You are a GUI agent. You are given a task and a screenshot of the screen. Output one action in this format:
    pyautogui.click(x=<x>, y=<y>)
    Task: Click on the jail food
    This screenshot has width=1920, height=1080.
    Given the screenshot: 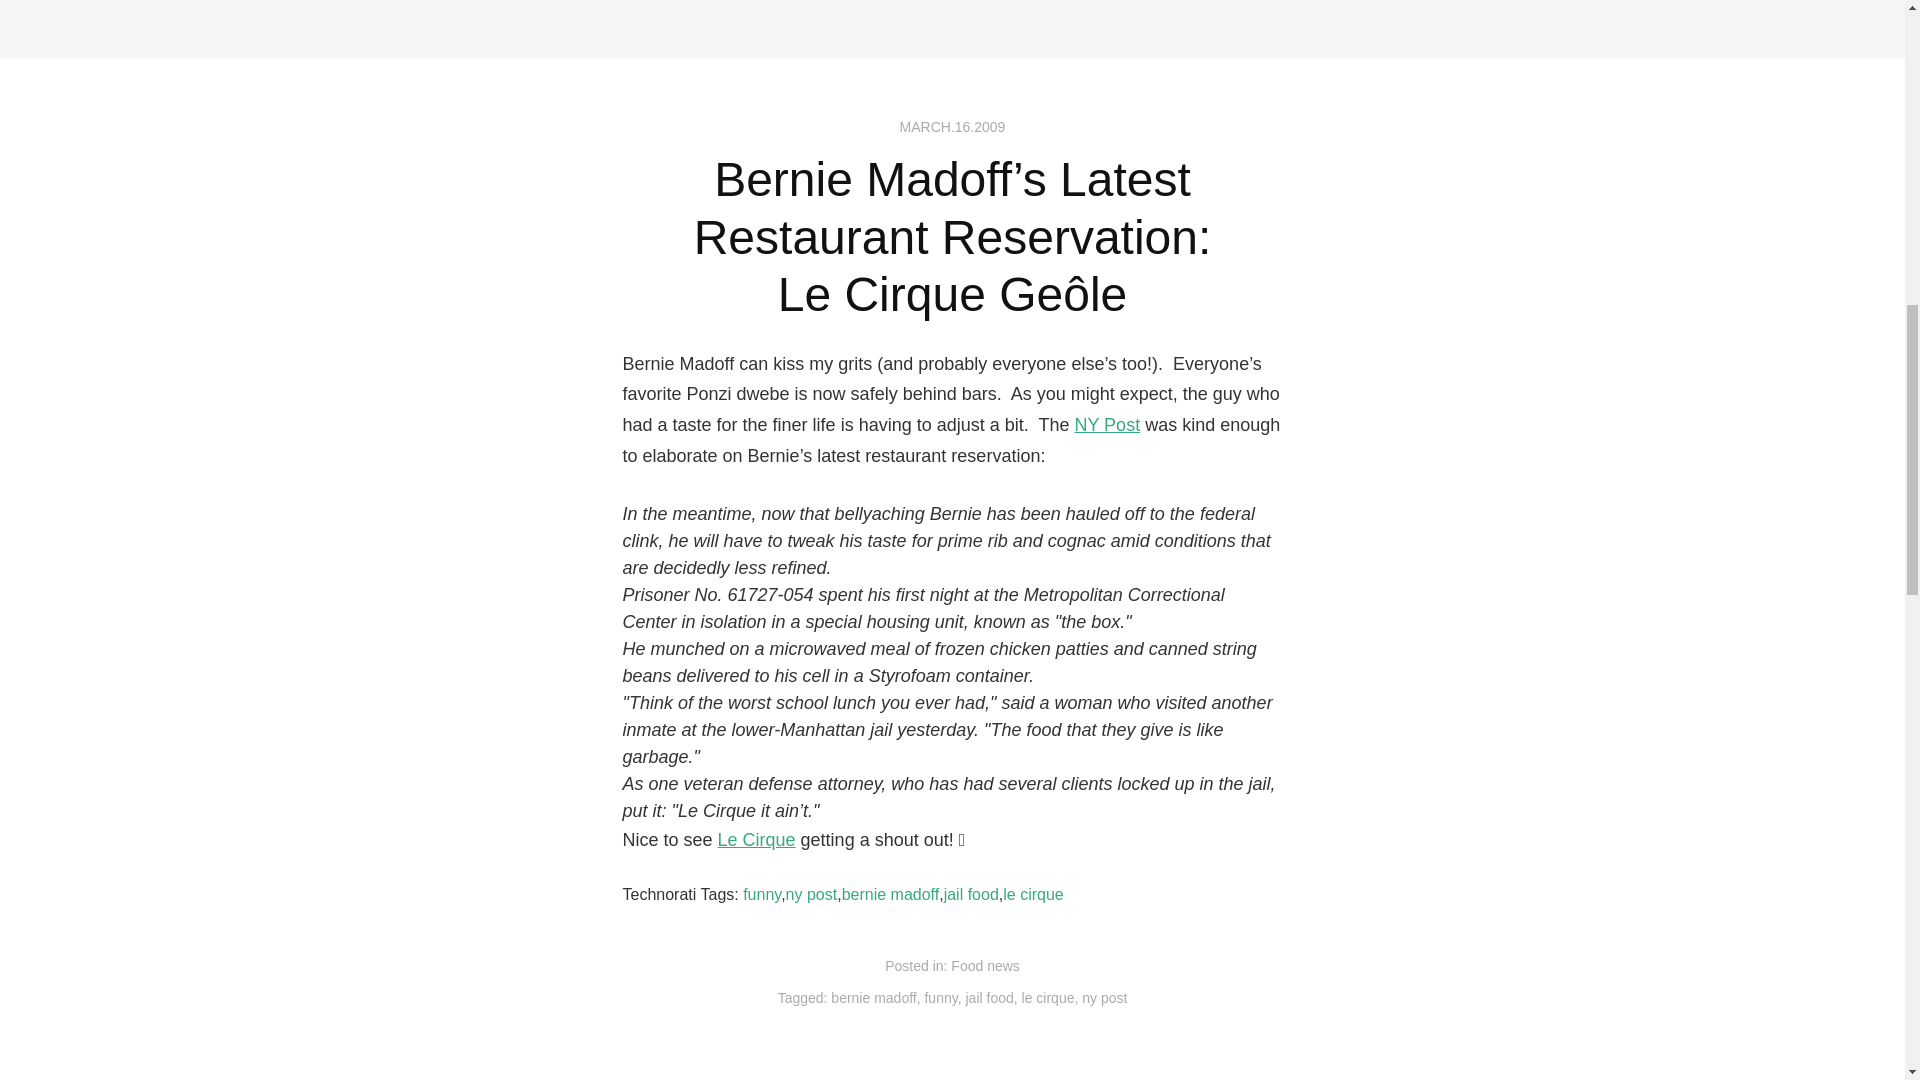 What is the action you would take?
    pyautogui.click(x=971, y=894)
    